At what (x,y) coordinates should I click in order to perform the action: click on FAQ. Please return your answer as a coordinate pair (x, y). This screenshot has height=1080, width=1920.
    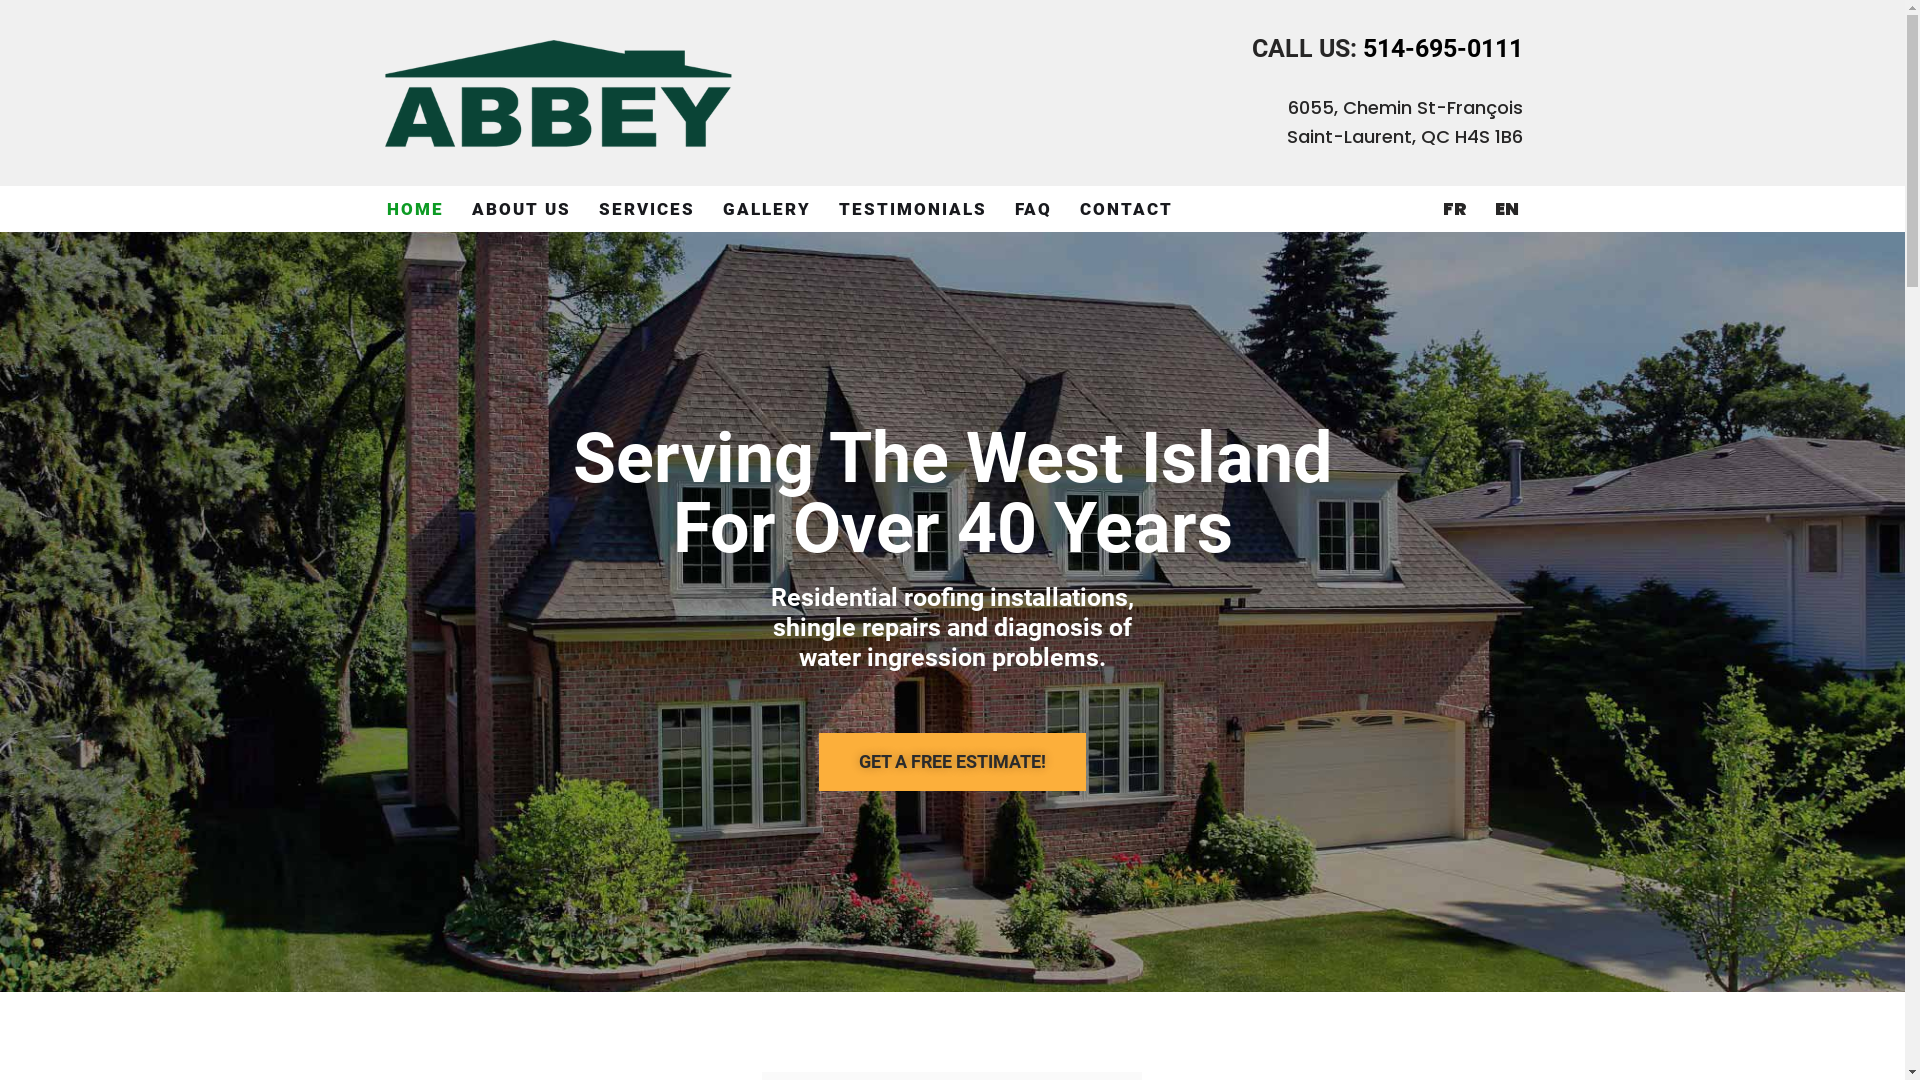
    Looking at the image, I should click on (1032, 209).